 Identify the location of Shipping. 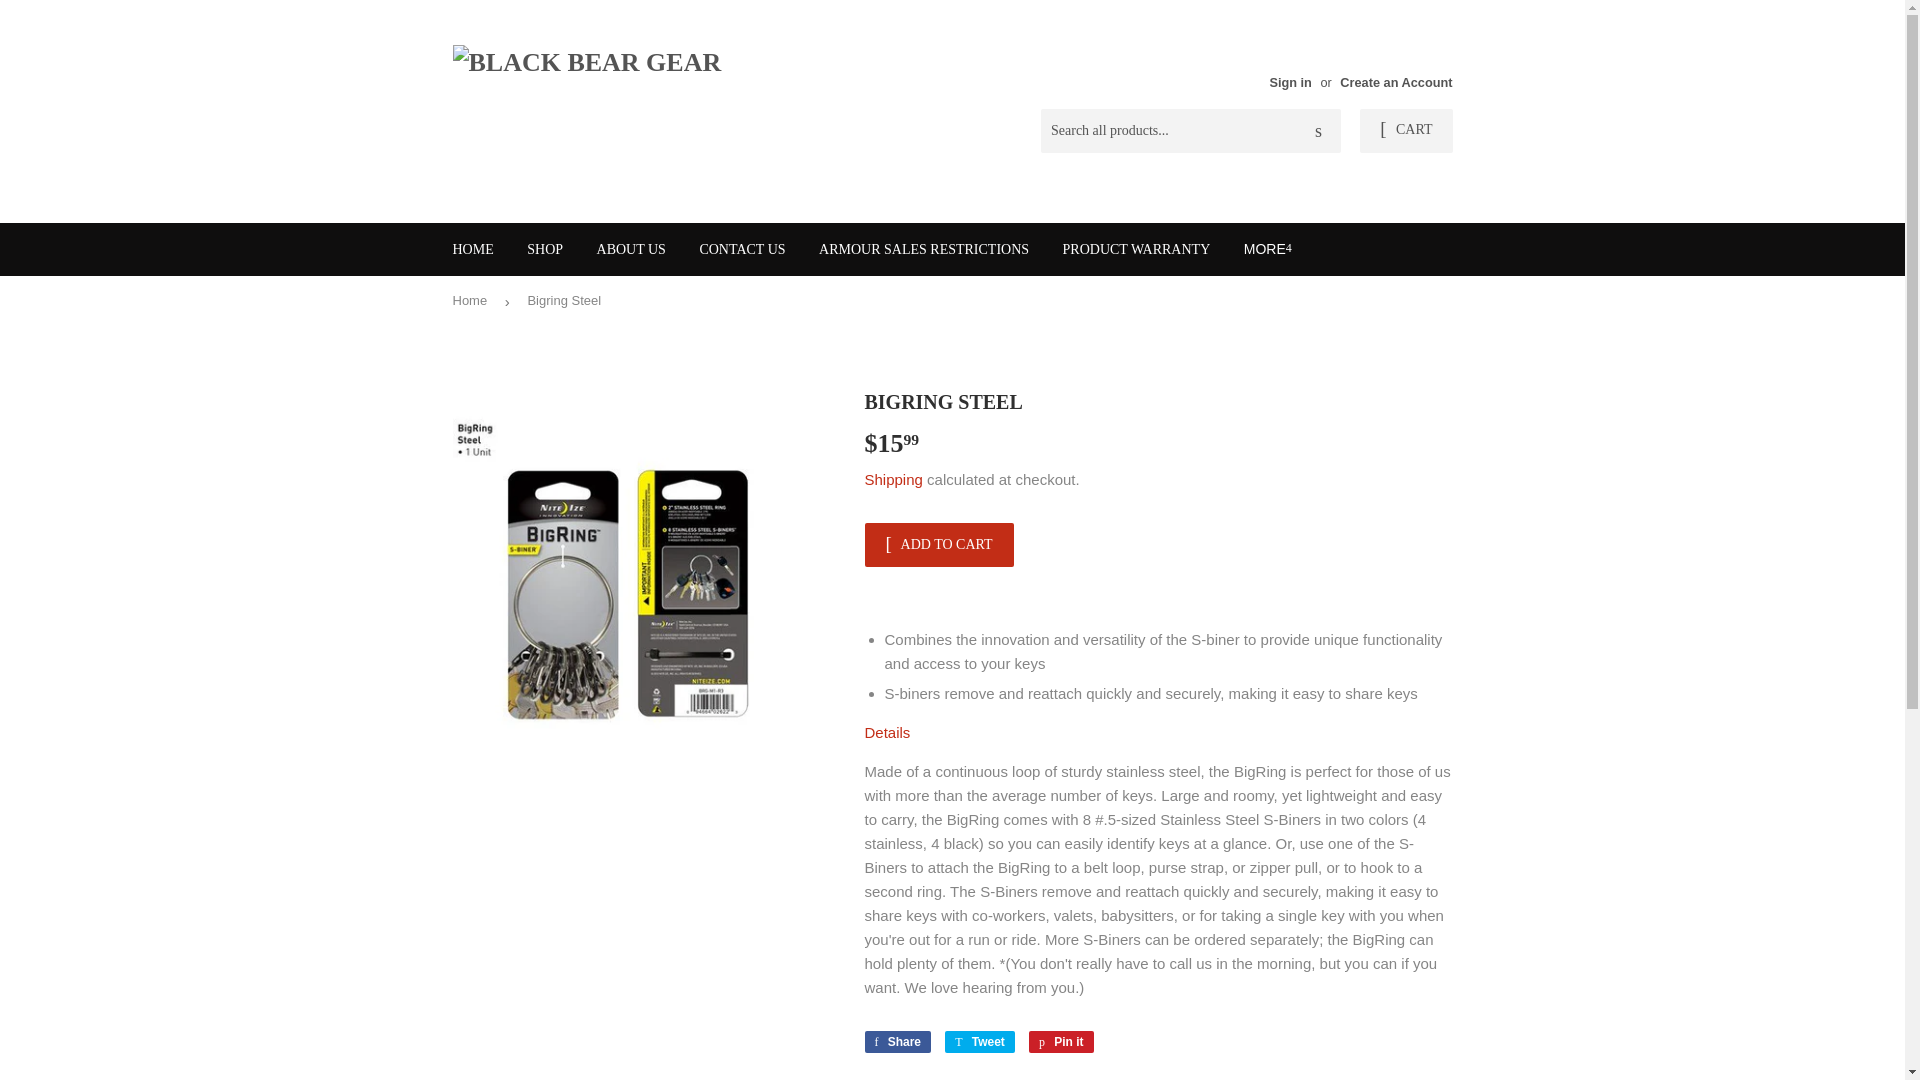
(892, 479).